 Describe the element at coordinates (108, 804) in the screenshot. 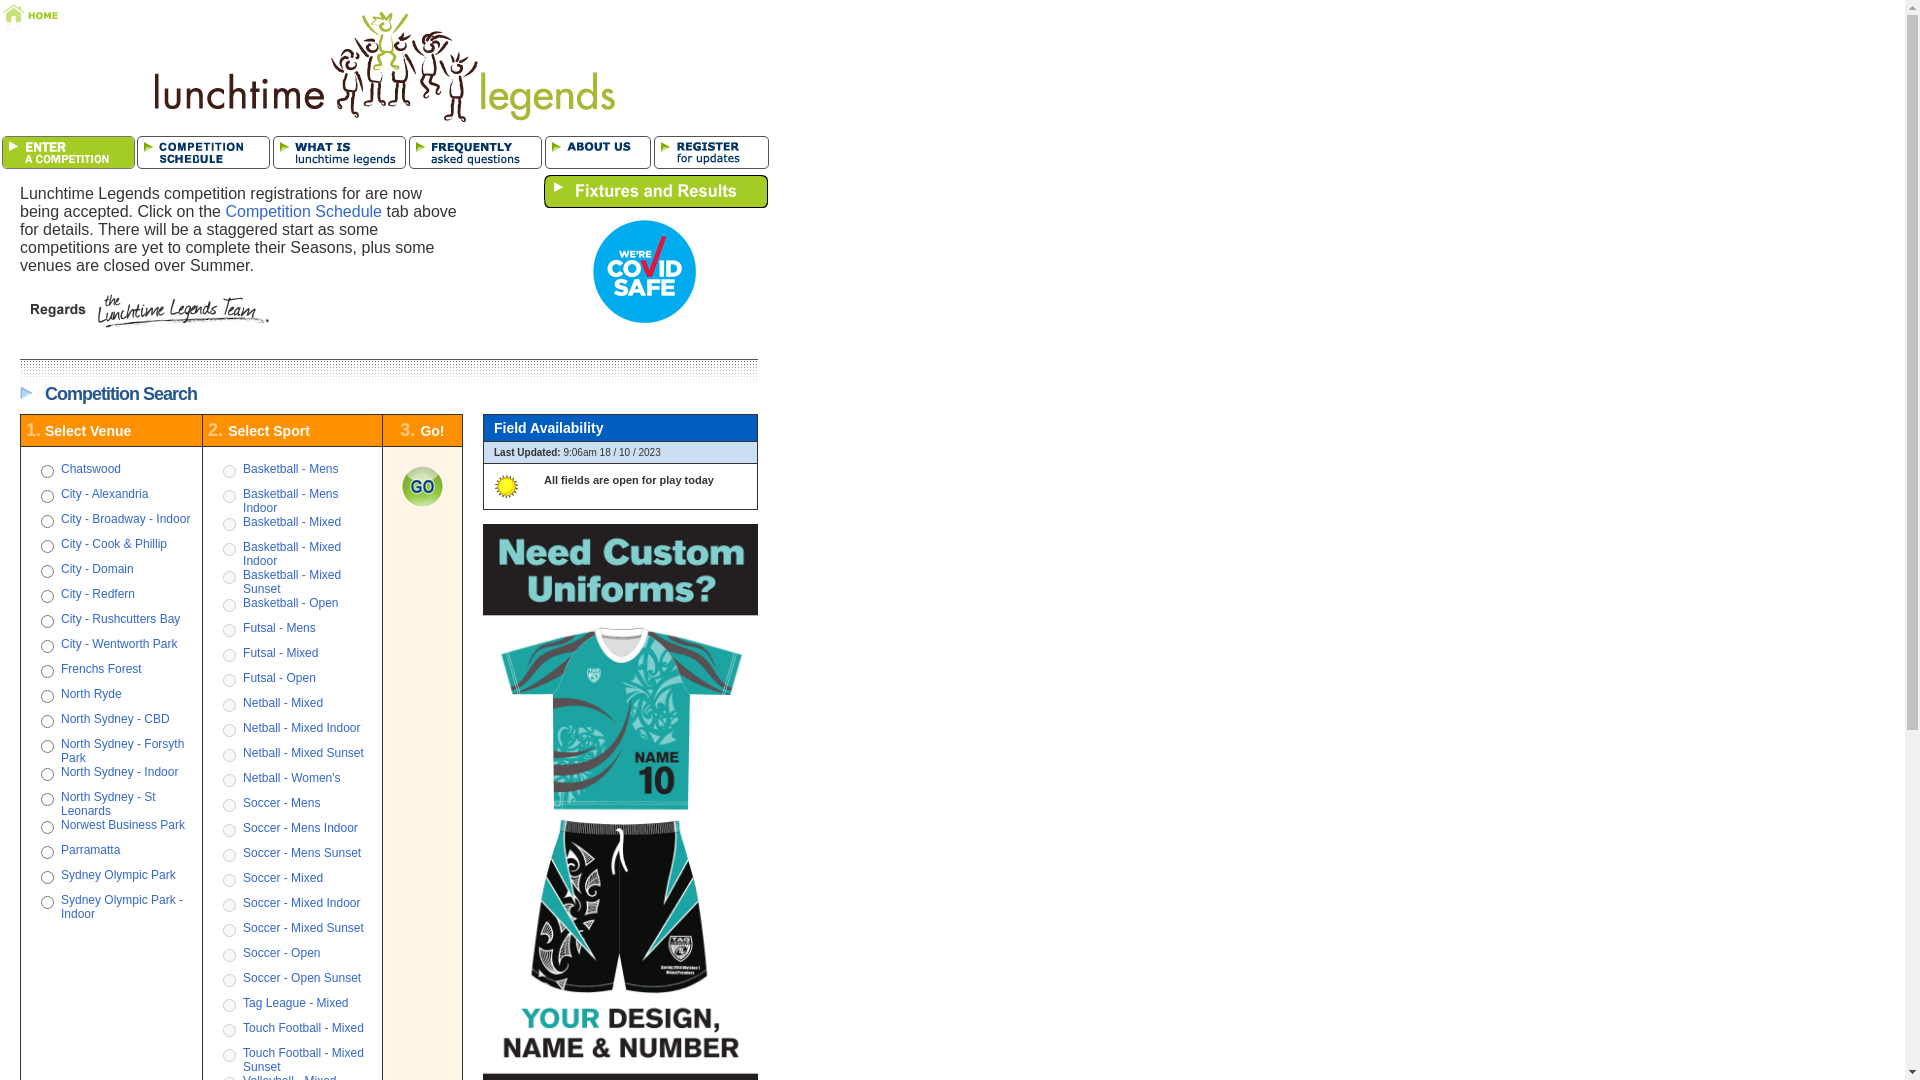

I see `North Sydney - St Leonards` at that location.